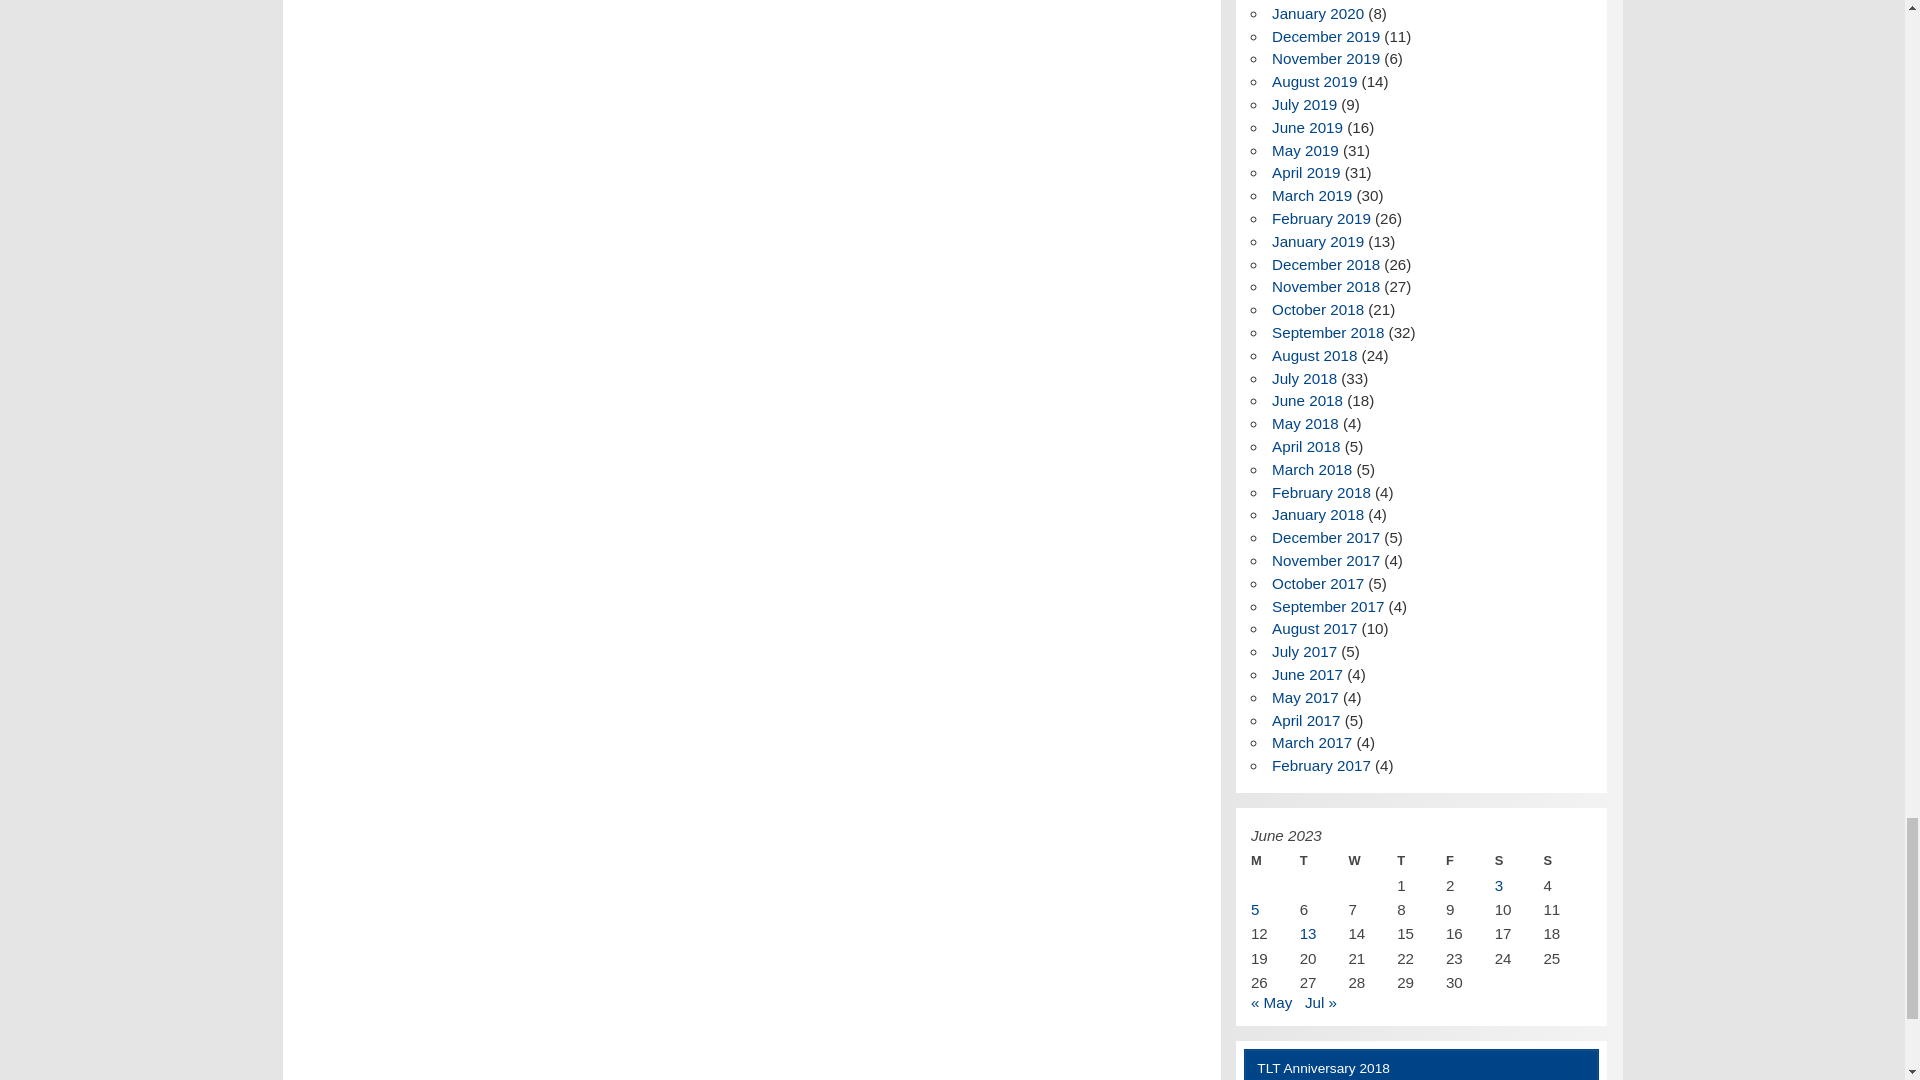 The height and width of the screenshot is (1080, 1920). I want to click on Thursday, so click(1421, 860).